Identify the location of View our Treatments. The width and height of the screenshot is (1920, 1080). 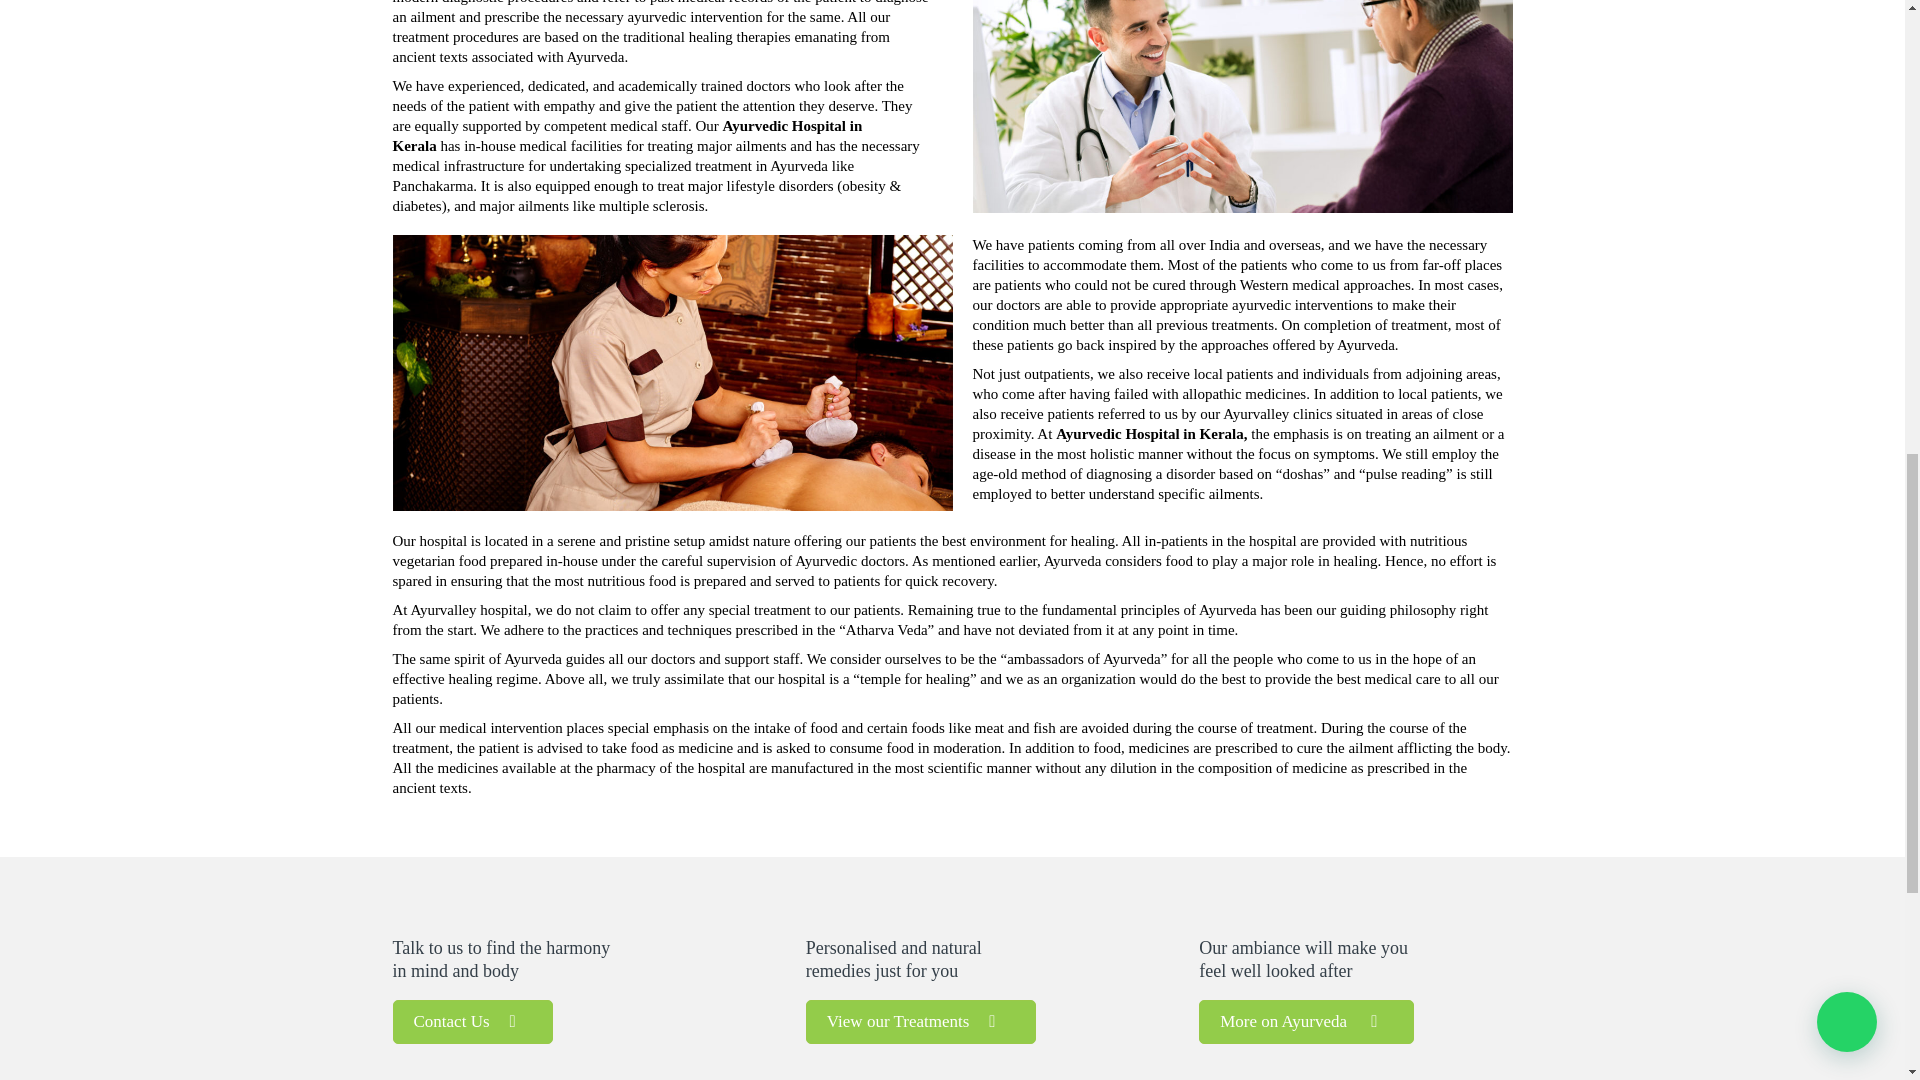
(921, 1022).